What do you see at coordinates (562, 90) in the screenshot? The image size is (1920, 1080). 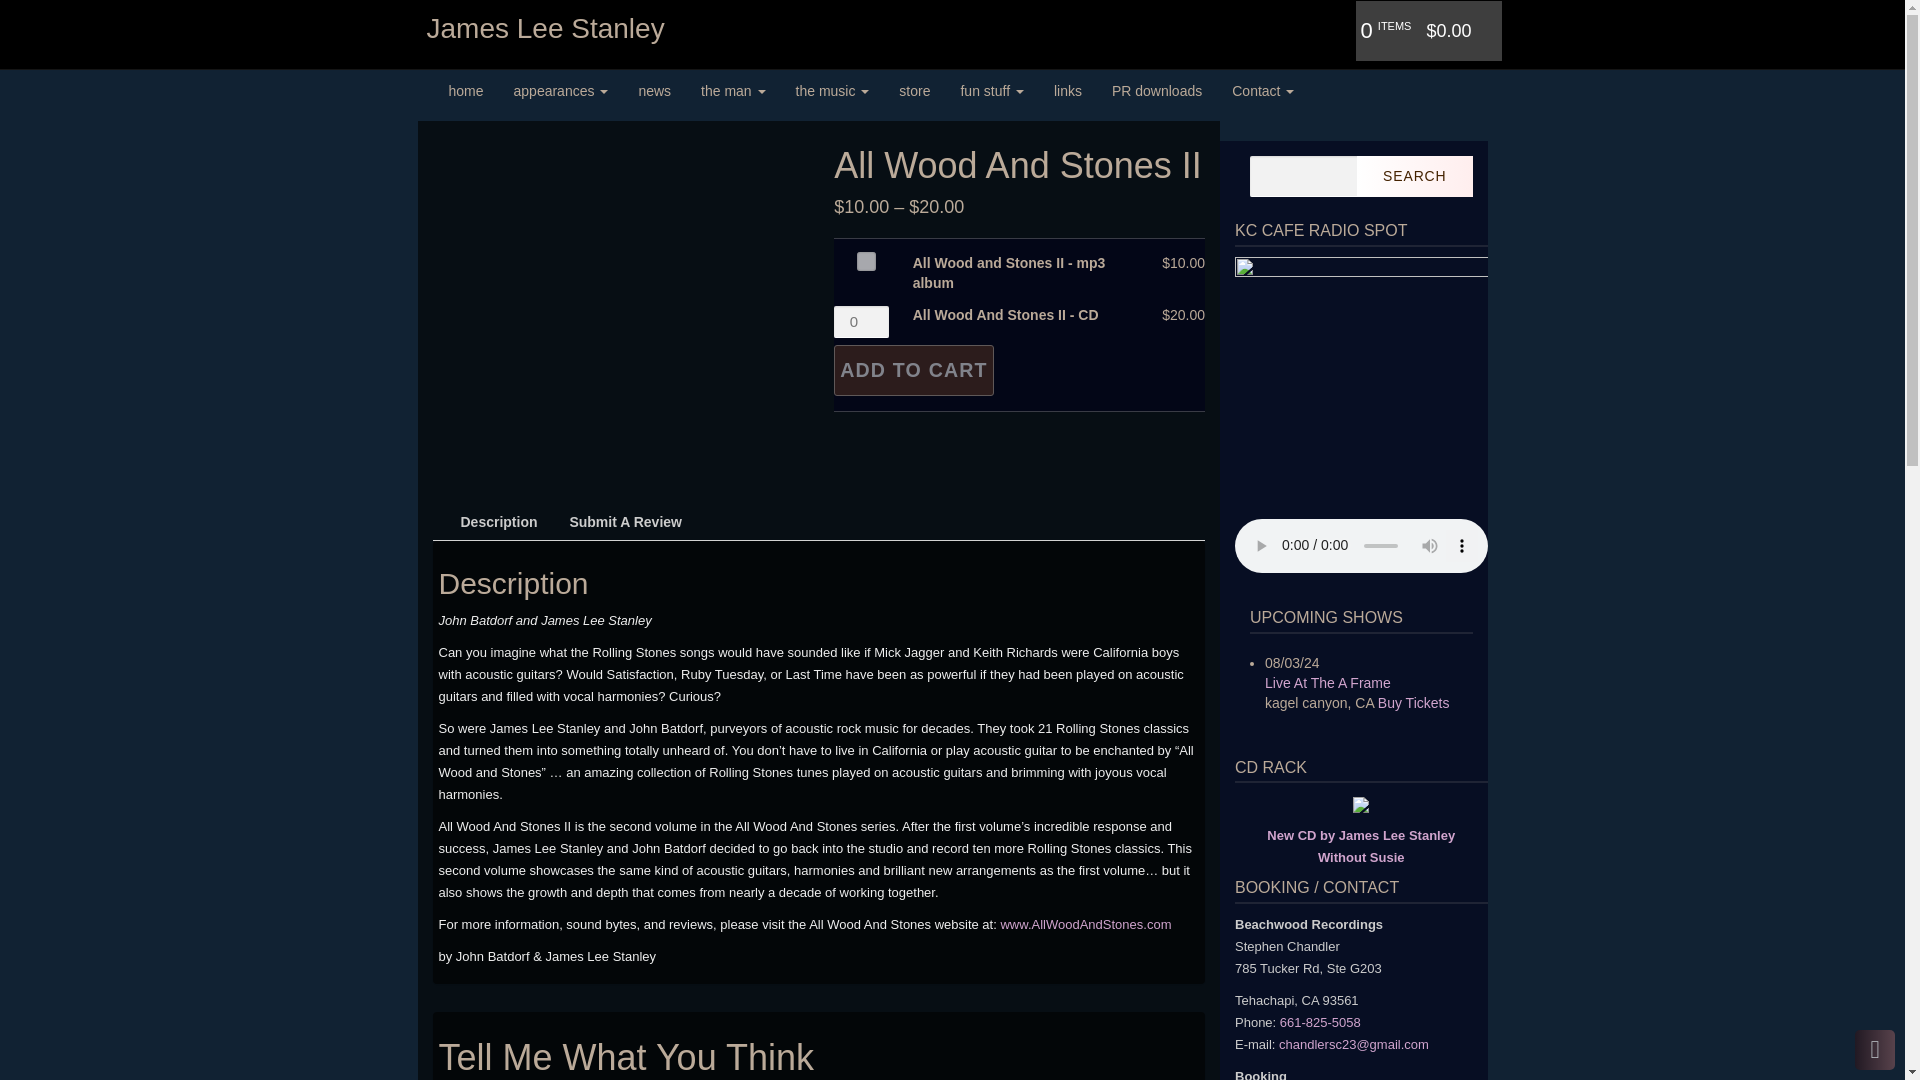 I see `appearances` at bounding box center [562, 90].